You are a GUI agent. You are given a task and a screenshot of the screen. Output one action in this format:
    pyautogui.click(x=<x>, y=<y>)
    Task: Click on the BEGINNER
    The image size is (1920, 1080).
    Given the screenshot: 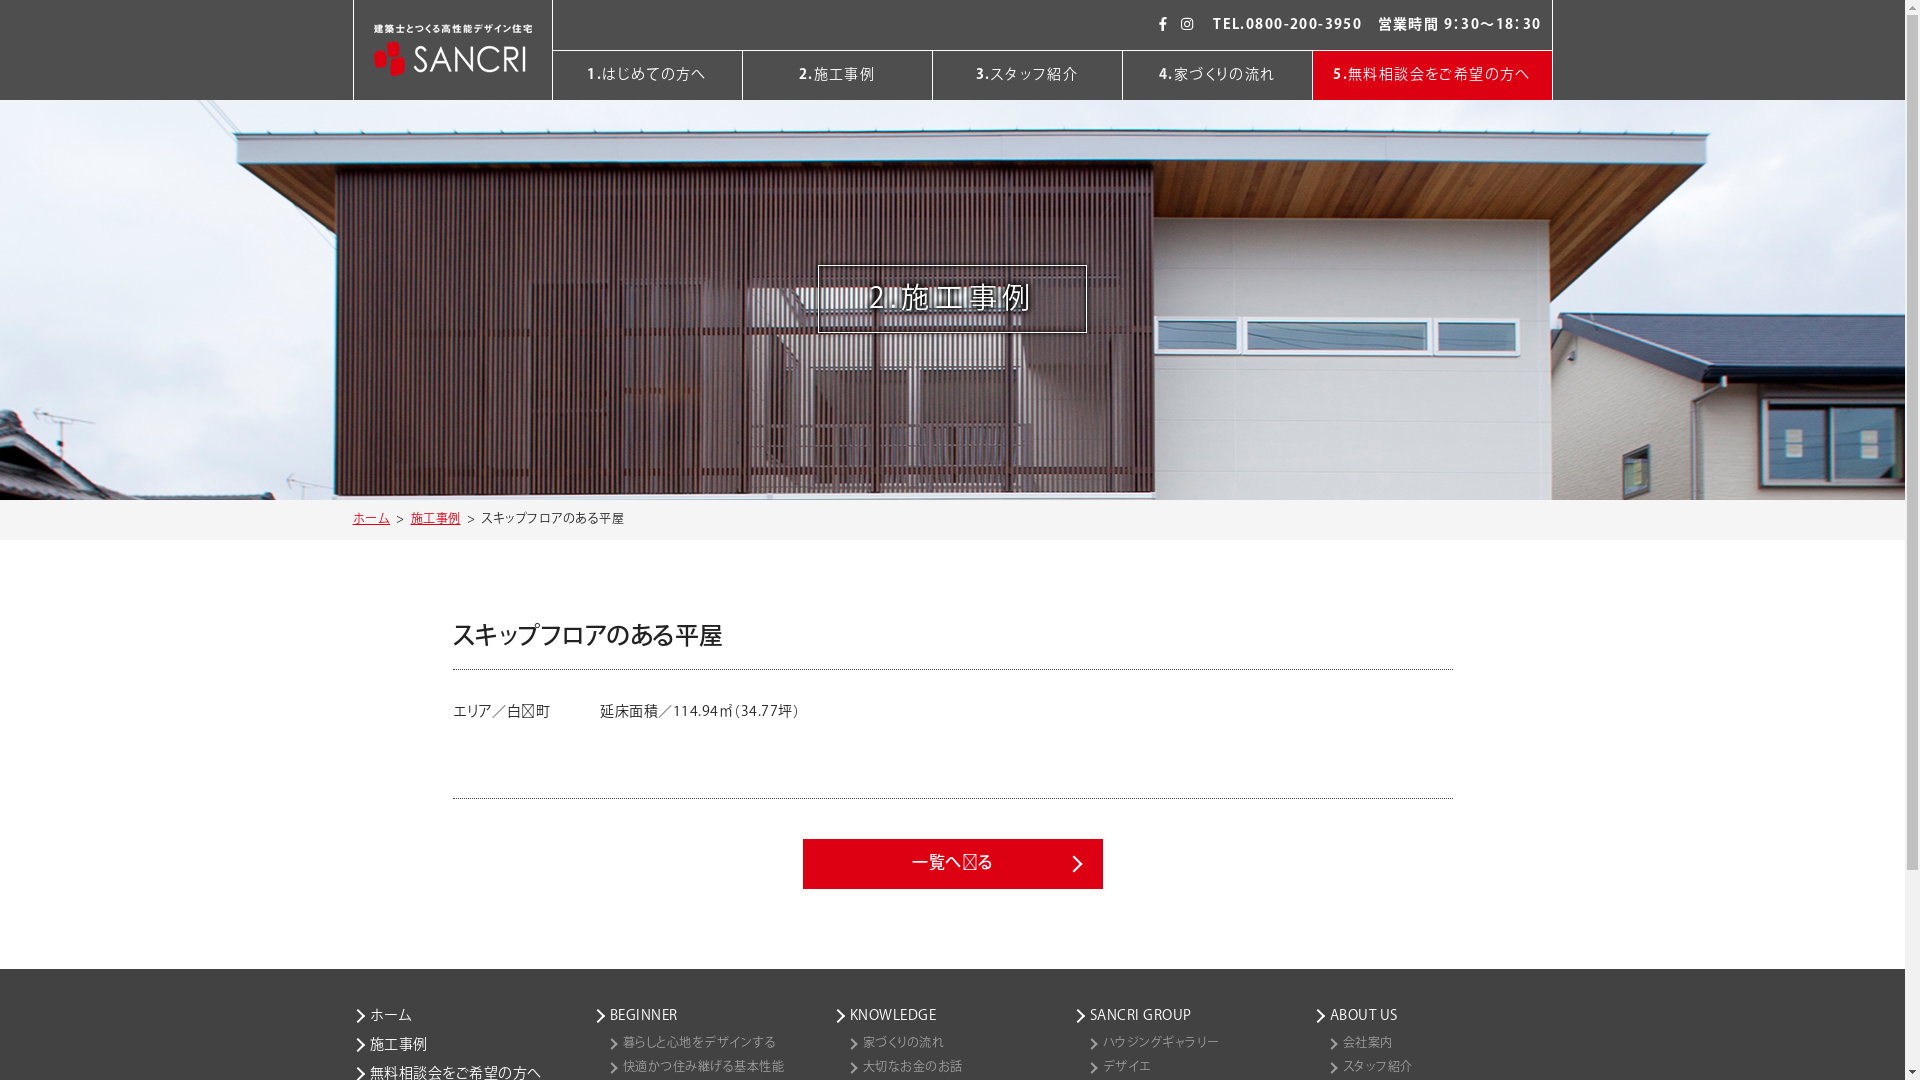 What is the action you would take?
    pyautogui.click(x=712, y=1016)
    